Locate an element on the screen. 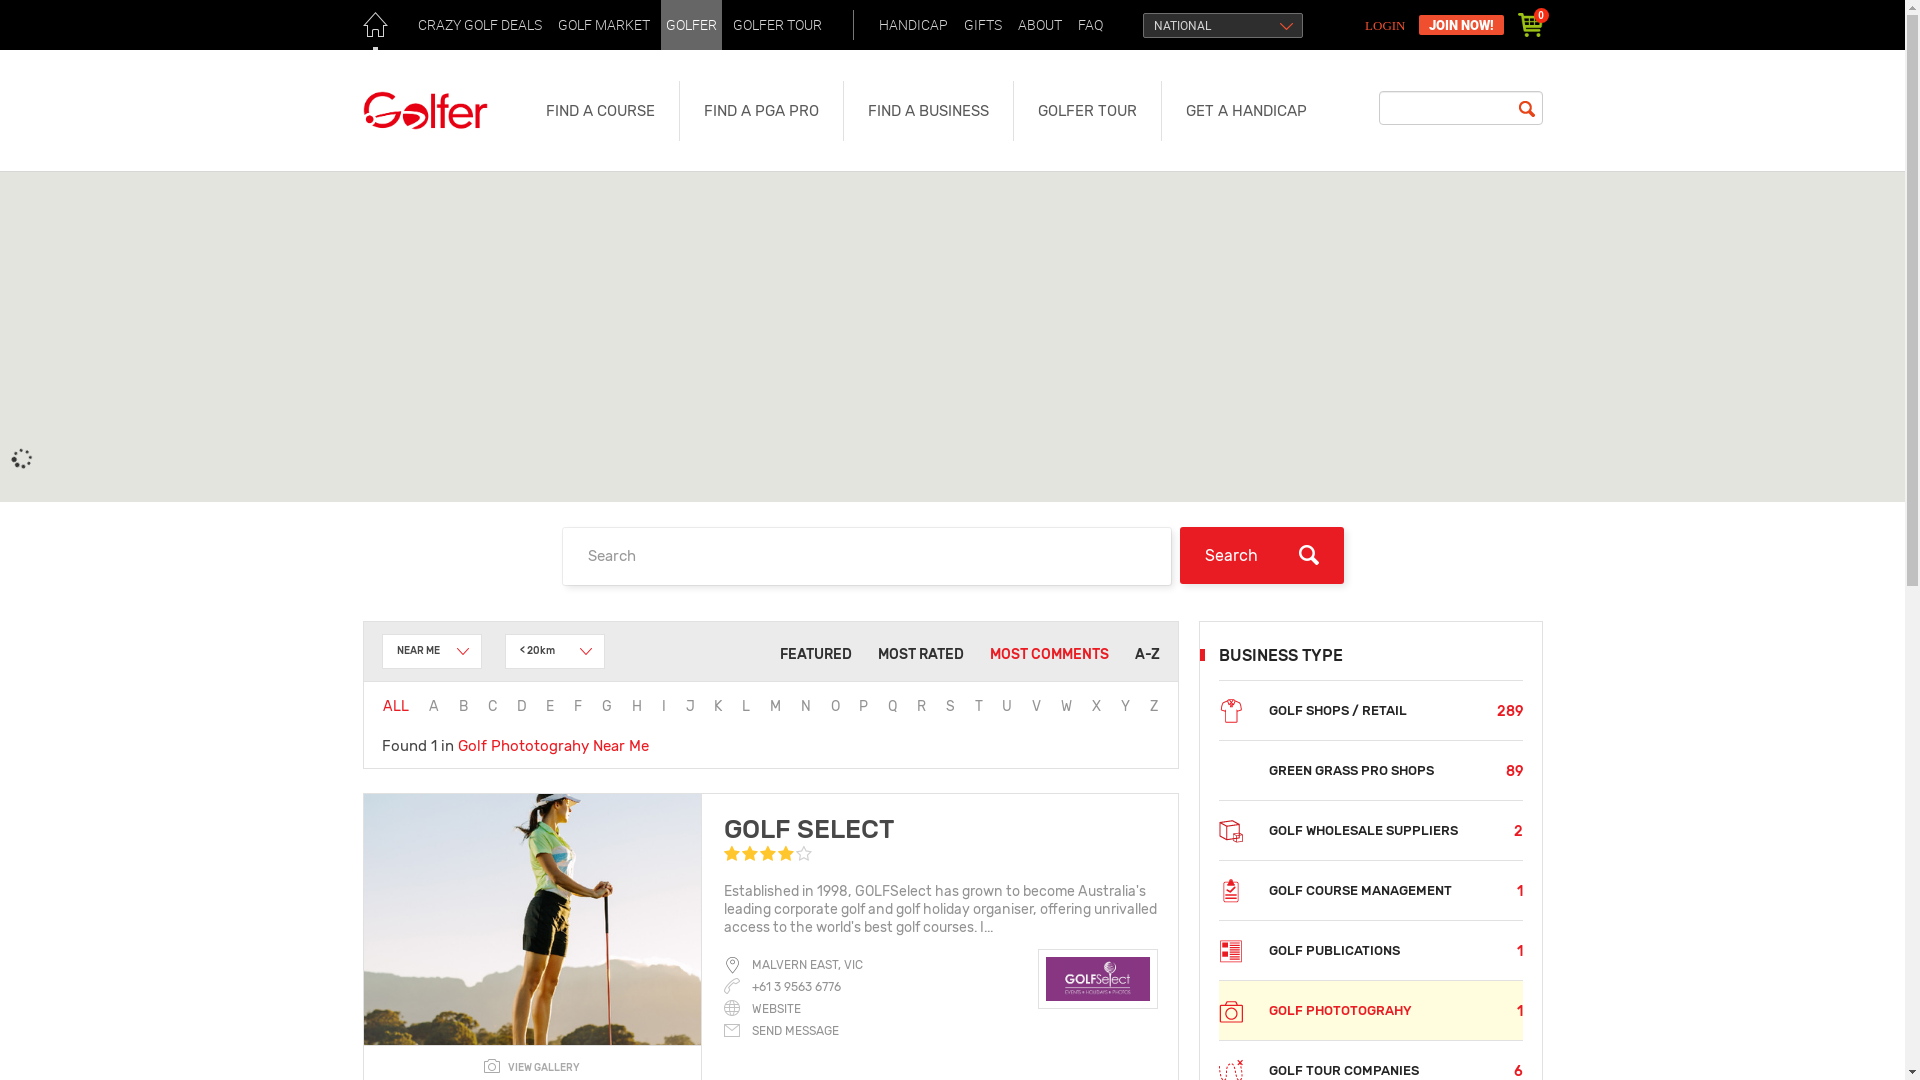 The width and height of the screenshot is (1920, 1080). GOLF COURSE MANAGEMENT
1 is located at coordinates (1370, 890).